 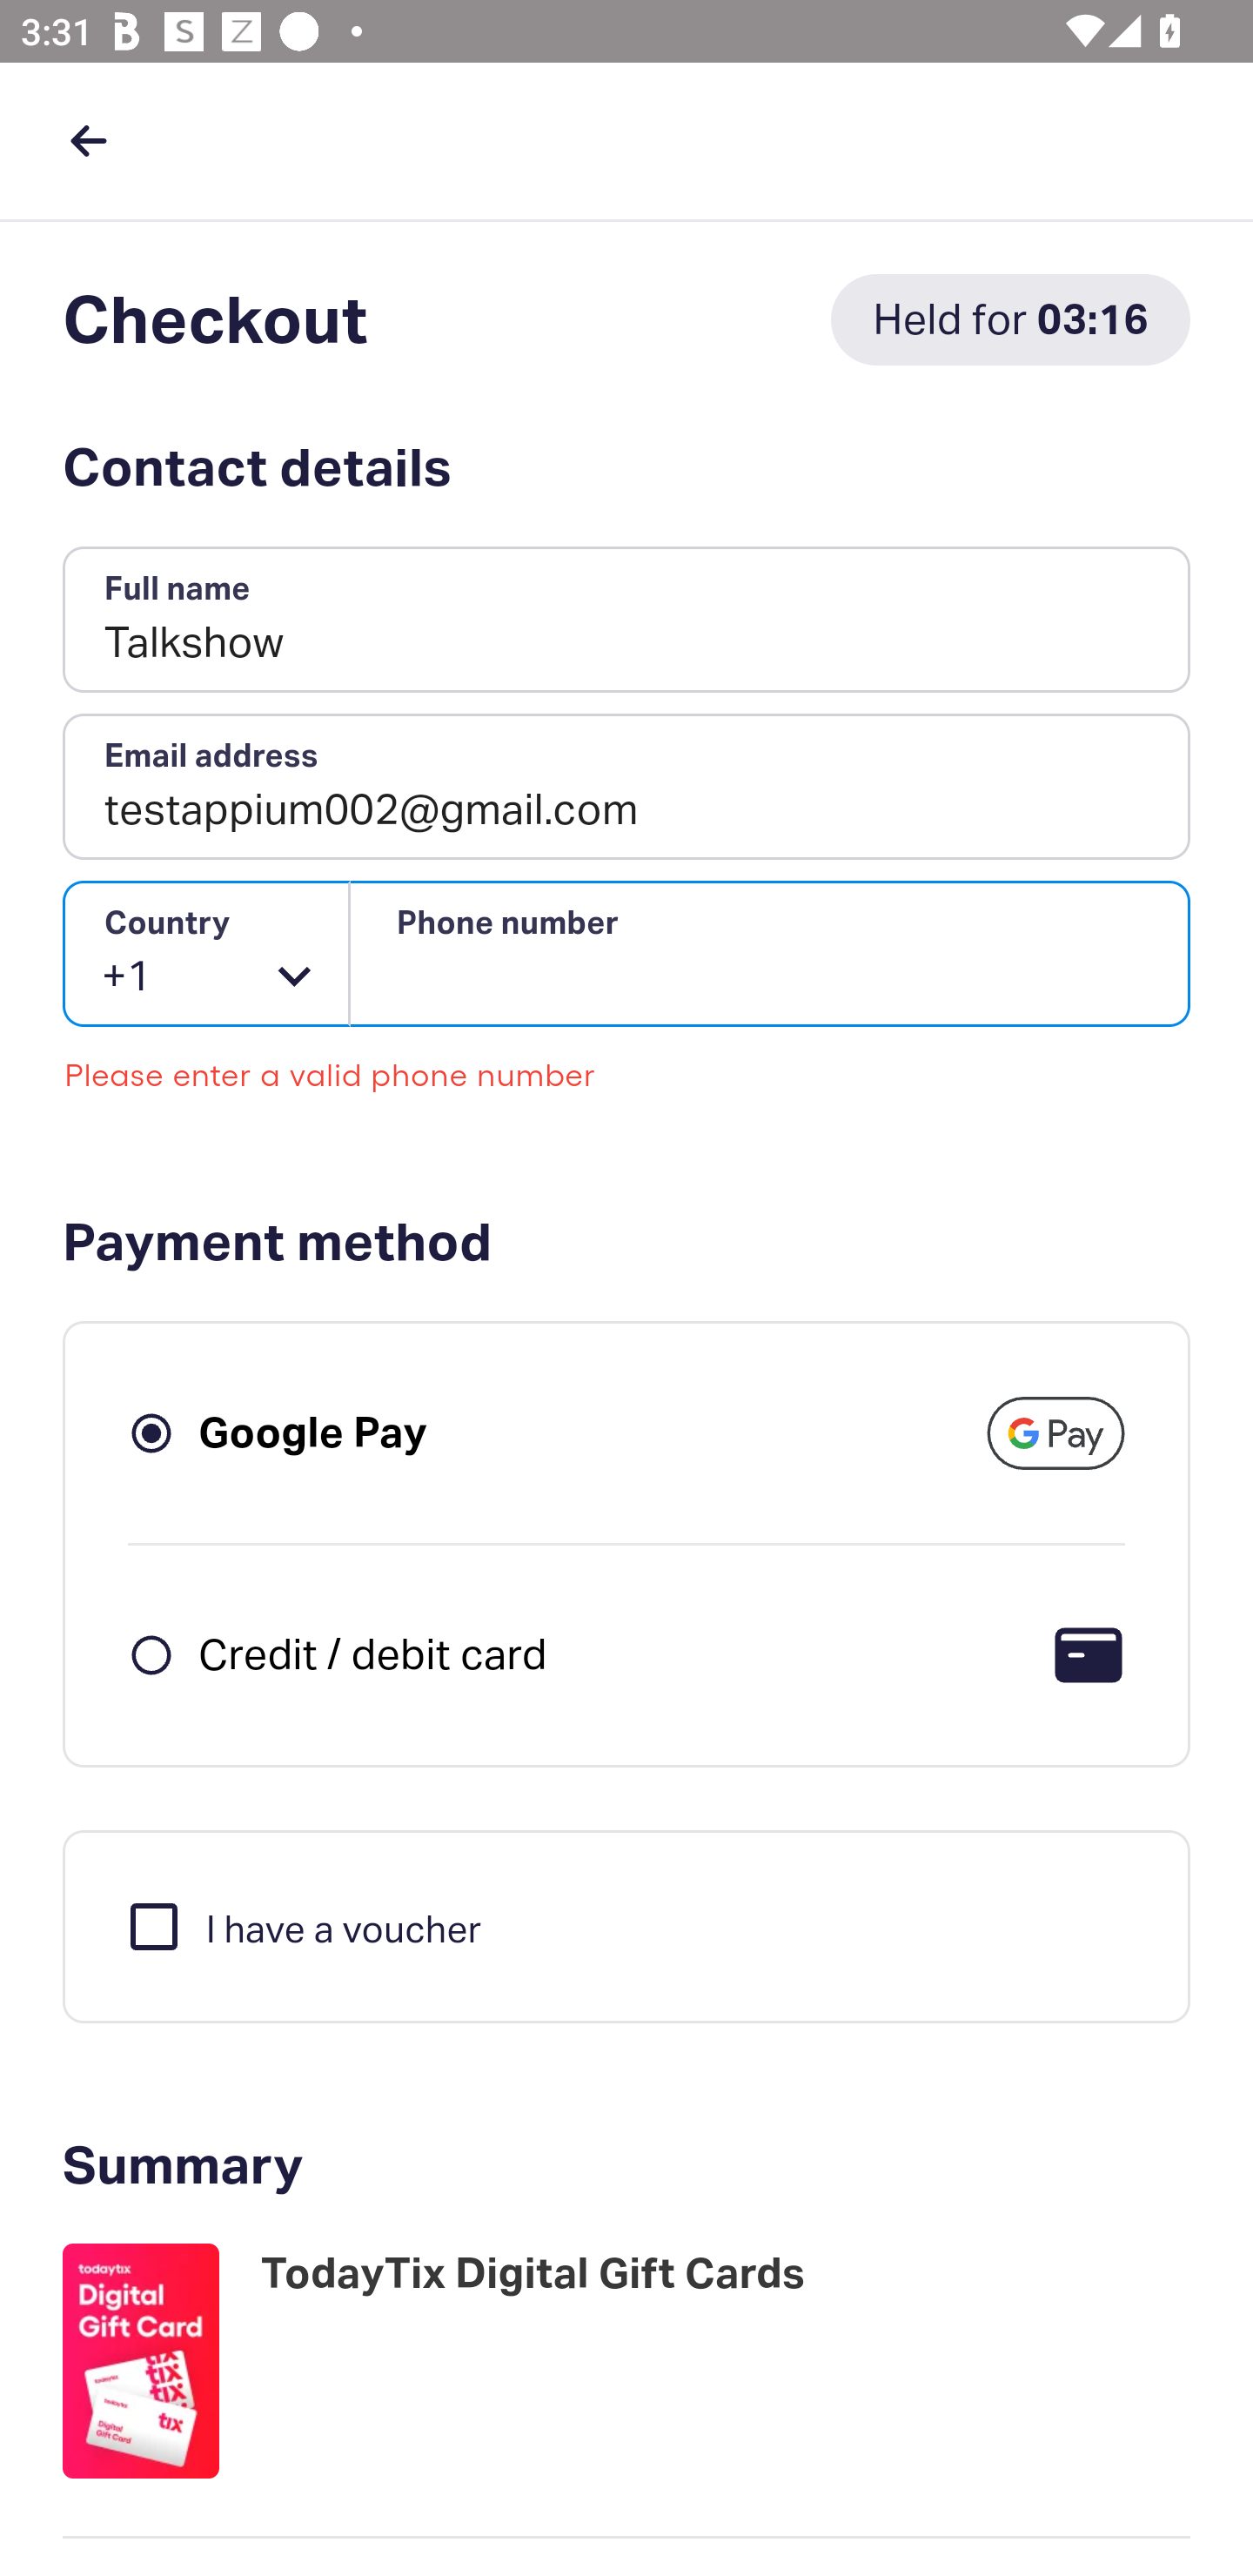 What do you see at coordinates (626, 787) in the screenshot?
I see `testappium002@gmail.com` at bounding box center [626, 787].